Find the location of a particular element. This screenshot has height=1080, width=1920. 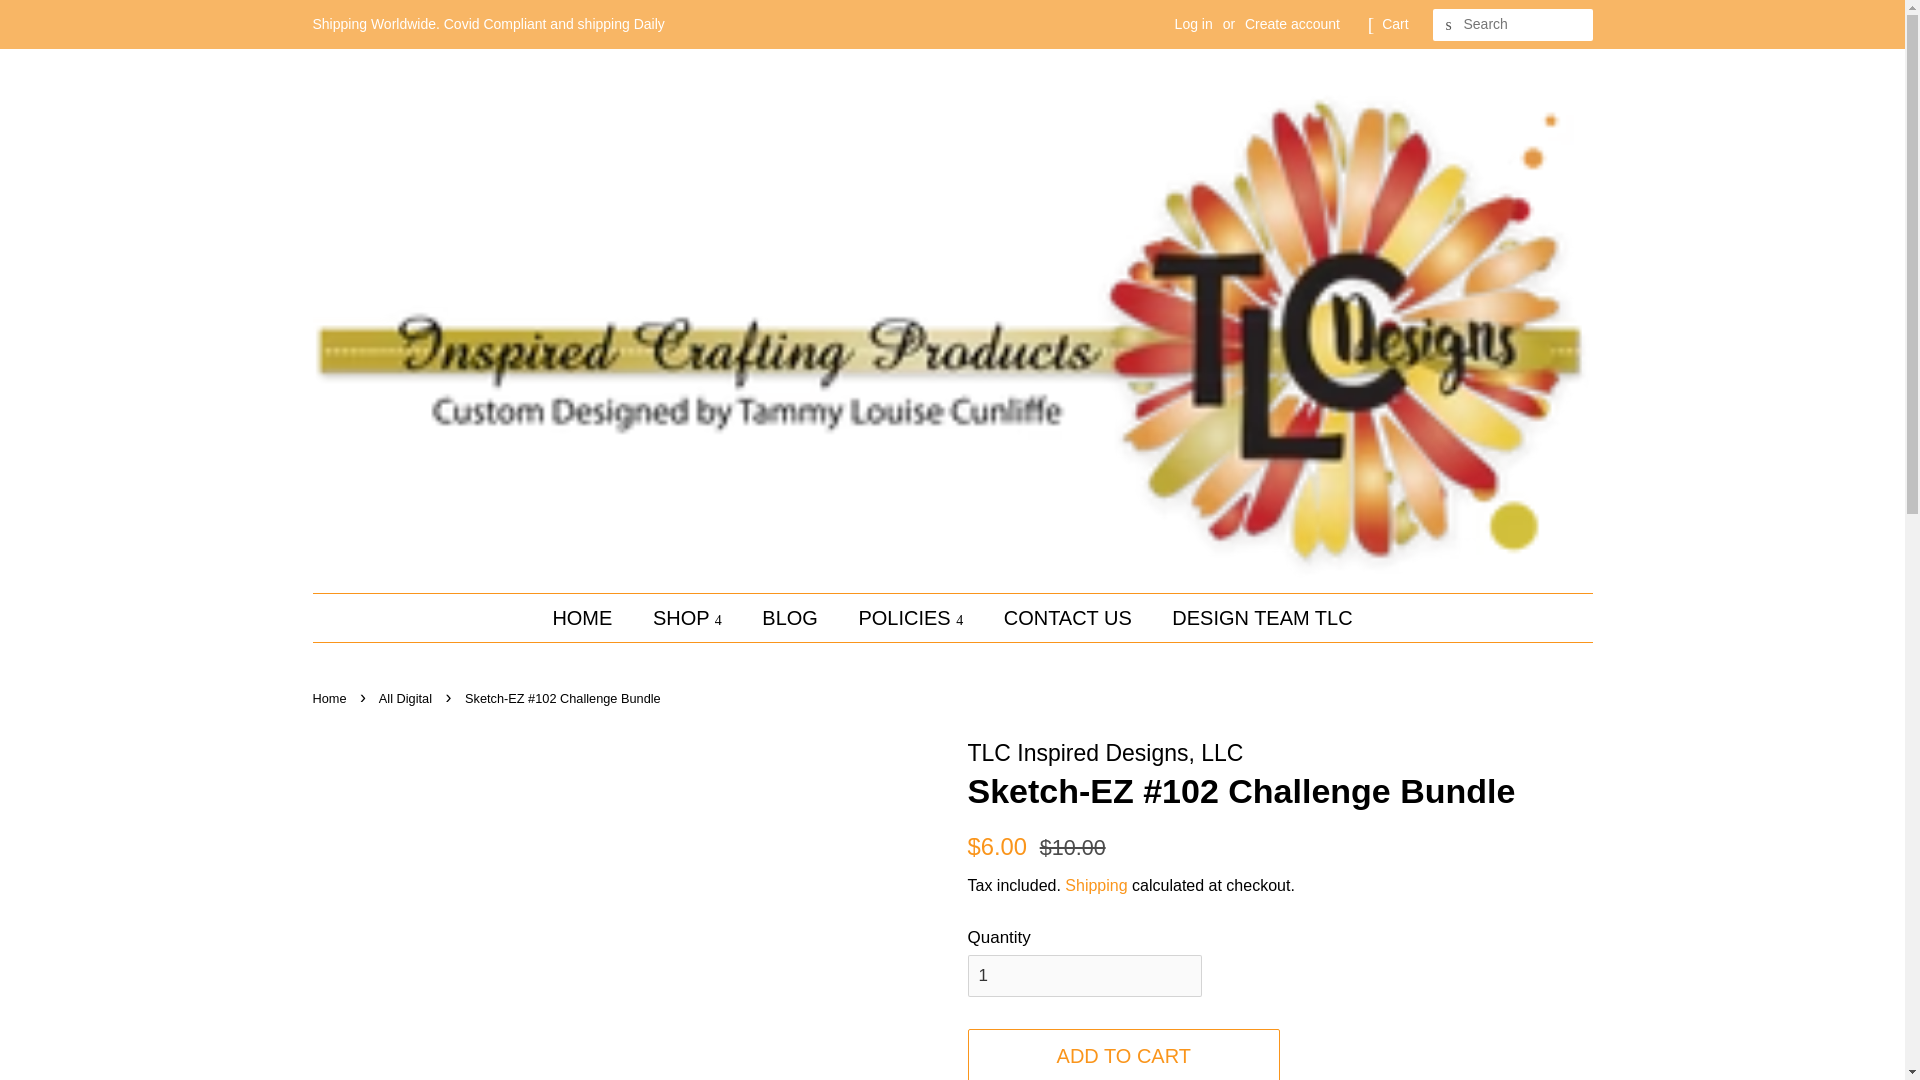

Shipping Worldwide. Covid Compliant and shipping Daily is located at coordinates (488, 24).